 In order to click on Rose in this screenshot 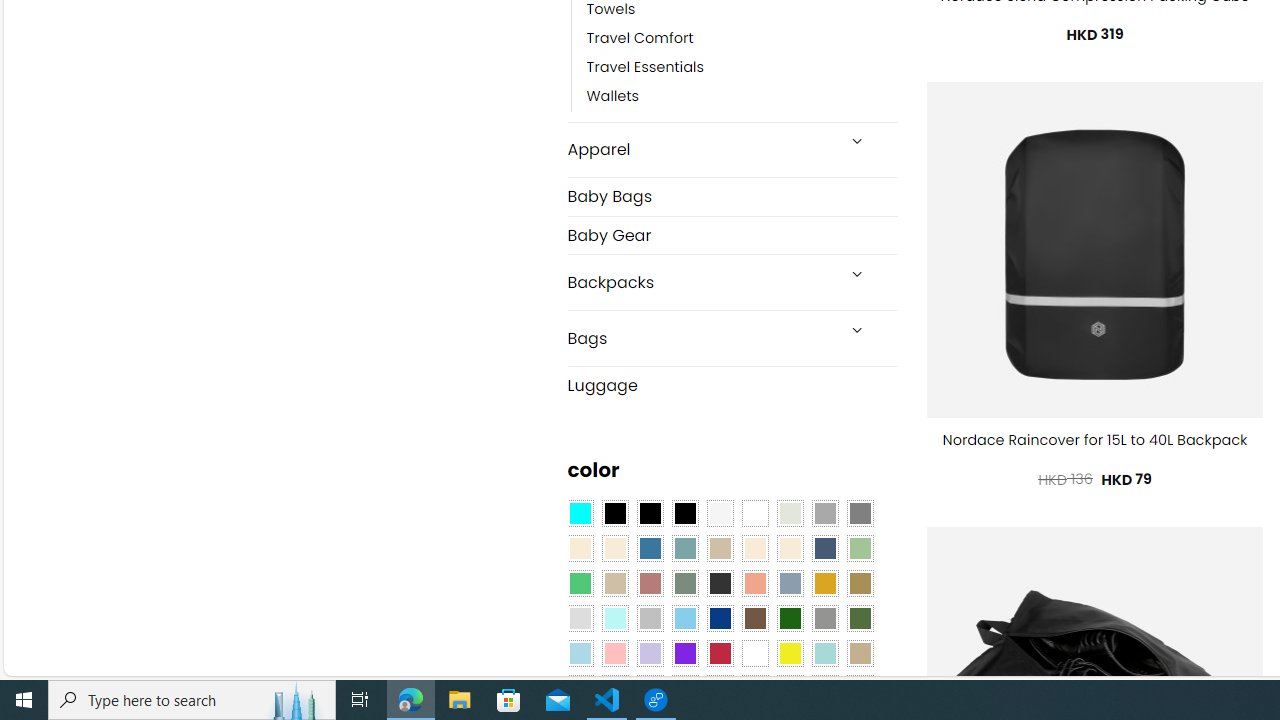, I will do `click(650, 583)`.